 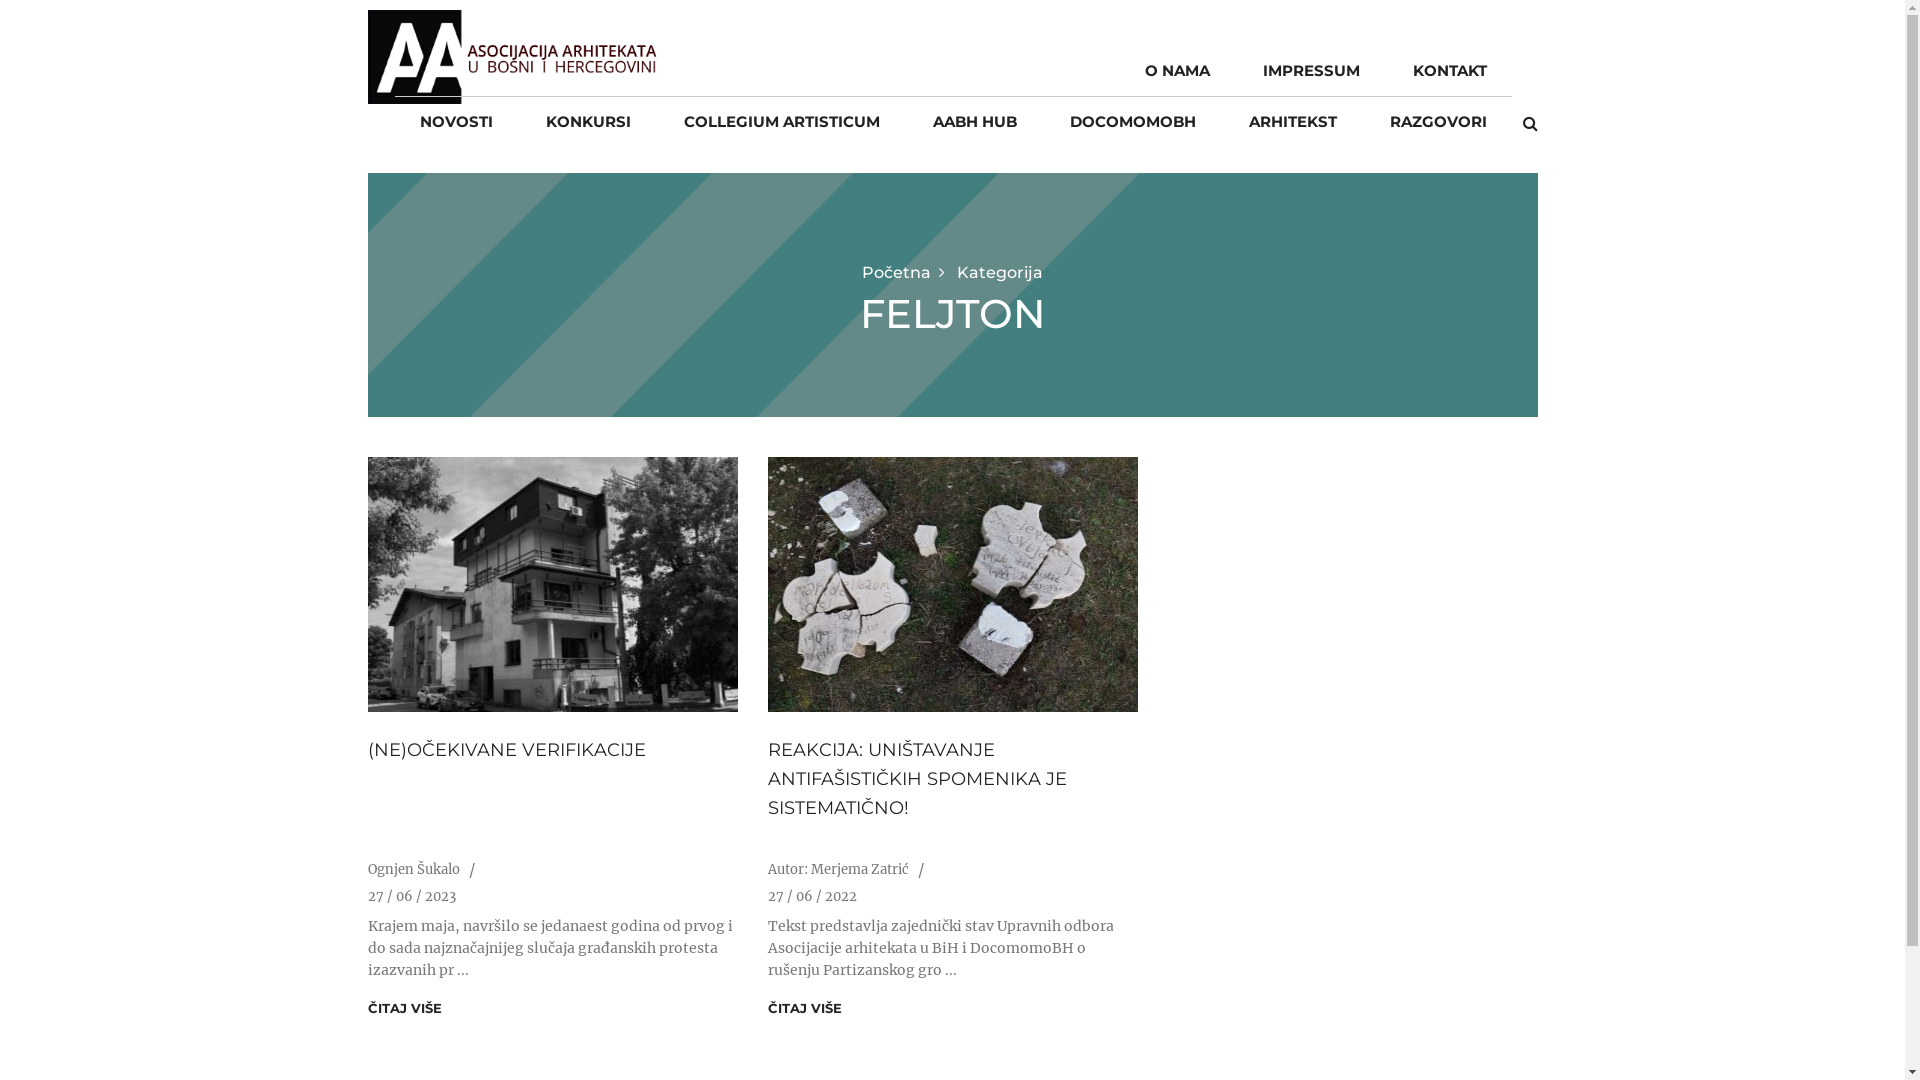 I want to click on ARHITEKST, so click(x=1292, y=122).